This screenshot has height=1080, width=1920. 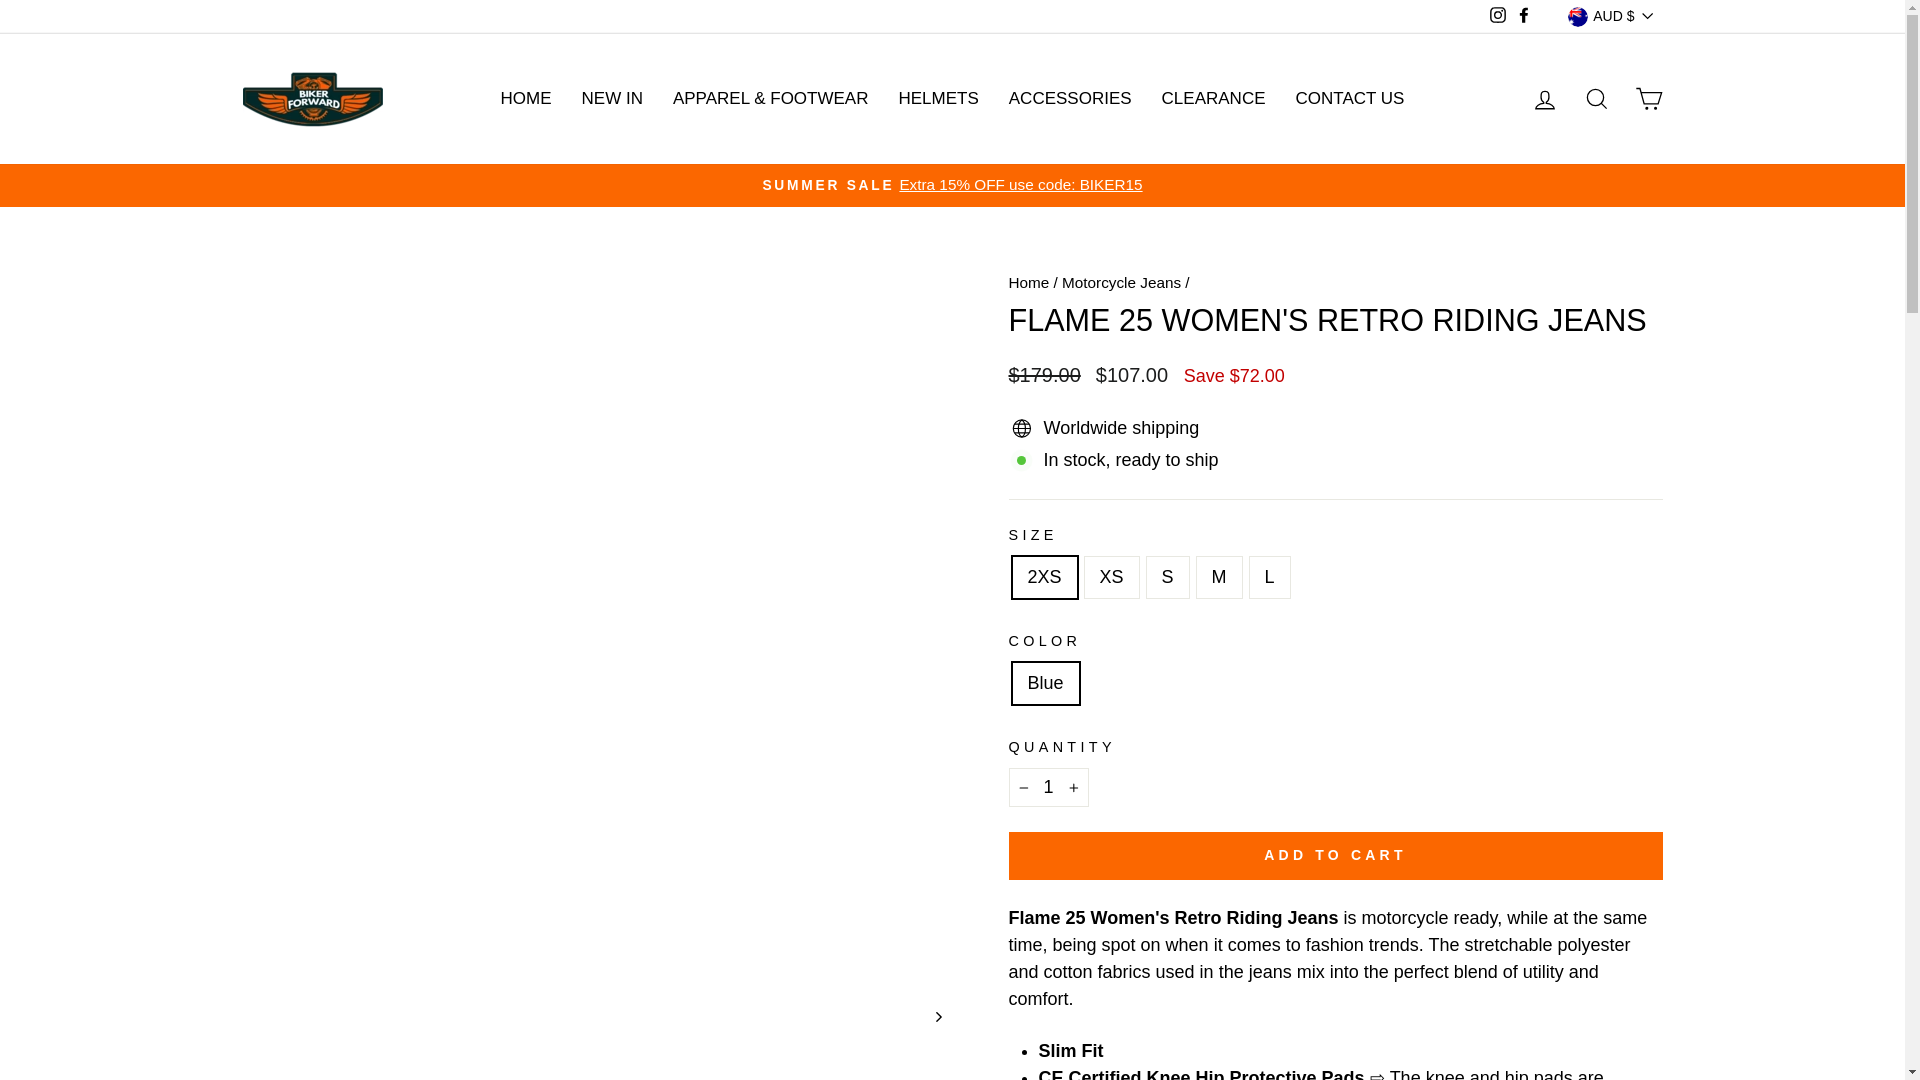 I want to click on Back to the frontpage, so click(x=1028, y=282).